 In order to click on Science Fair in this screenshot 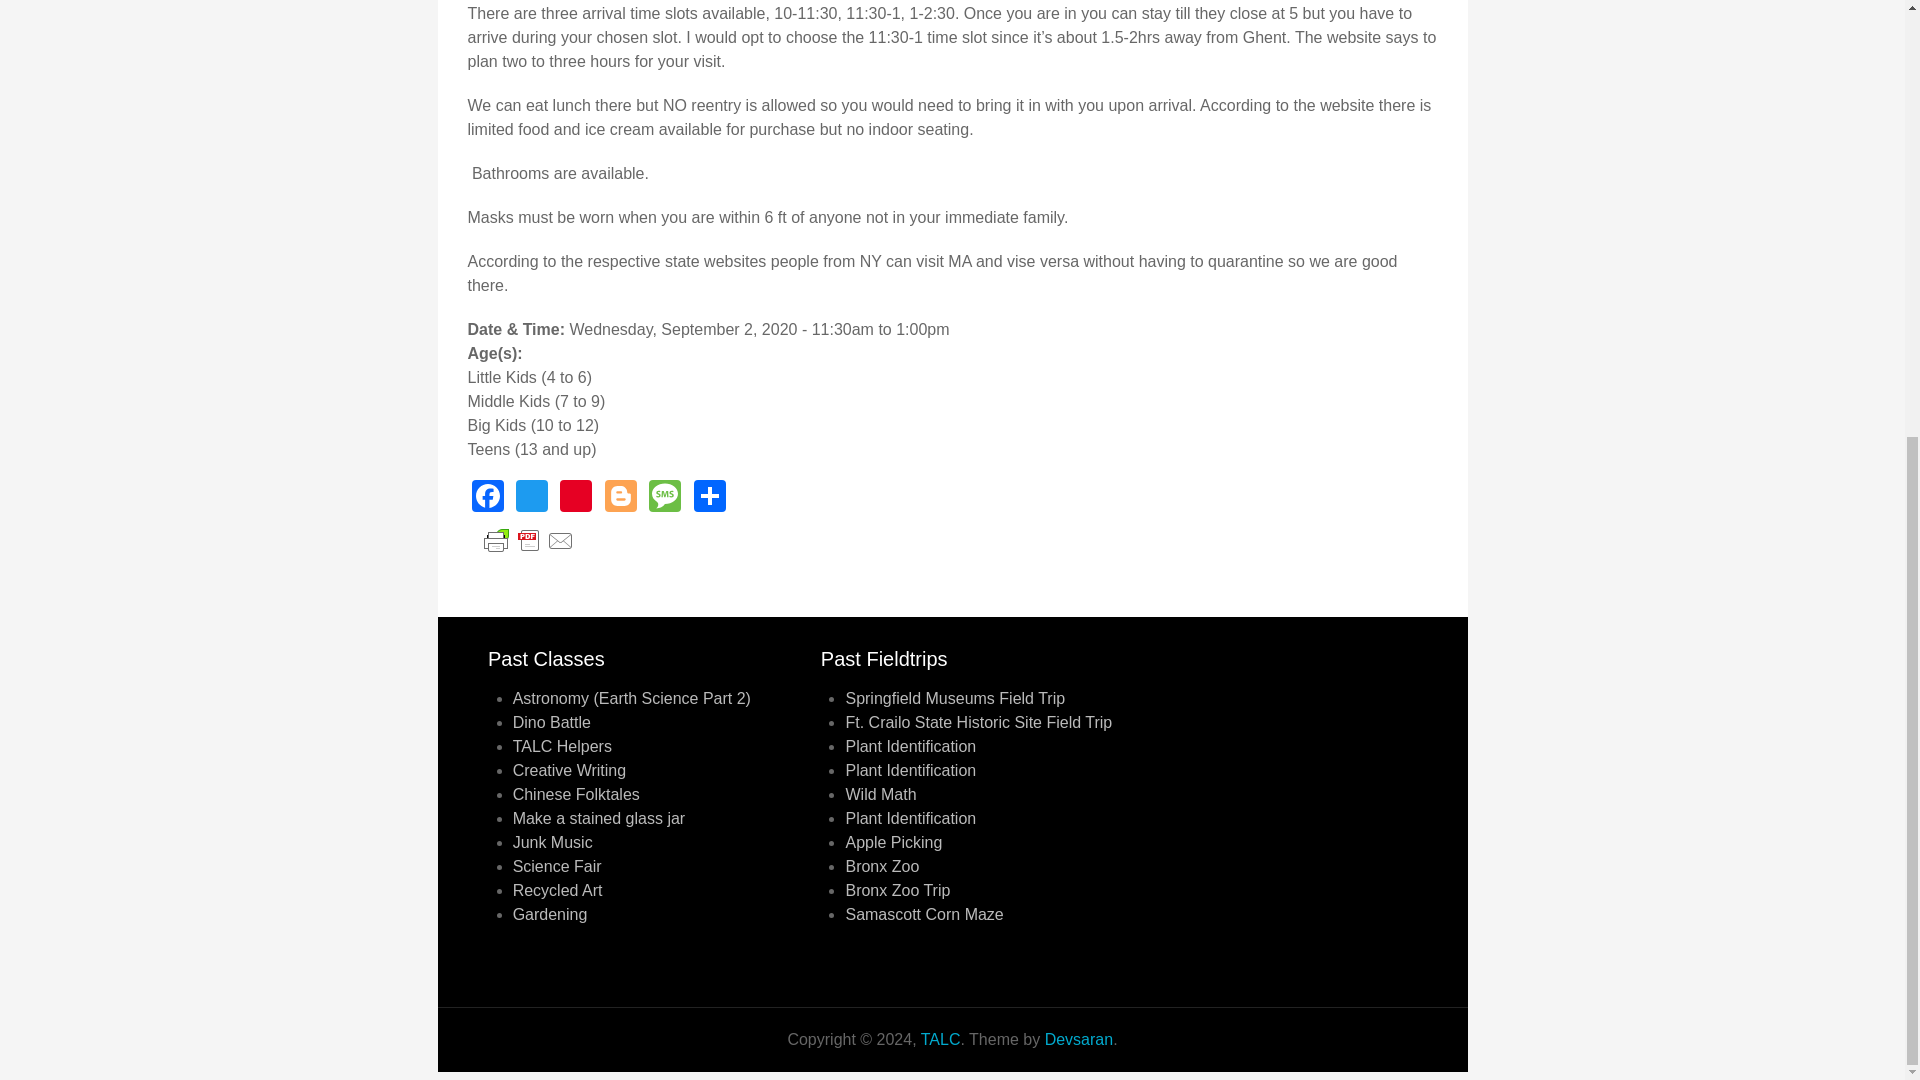, I will do `click(557, 866)`.